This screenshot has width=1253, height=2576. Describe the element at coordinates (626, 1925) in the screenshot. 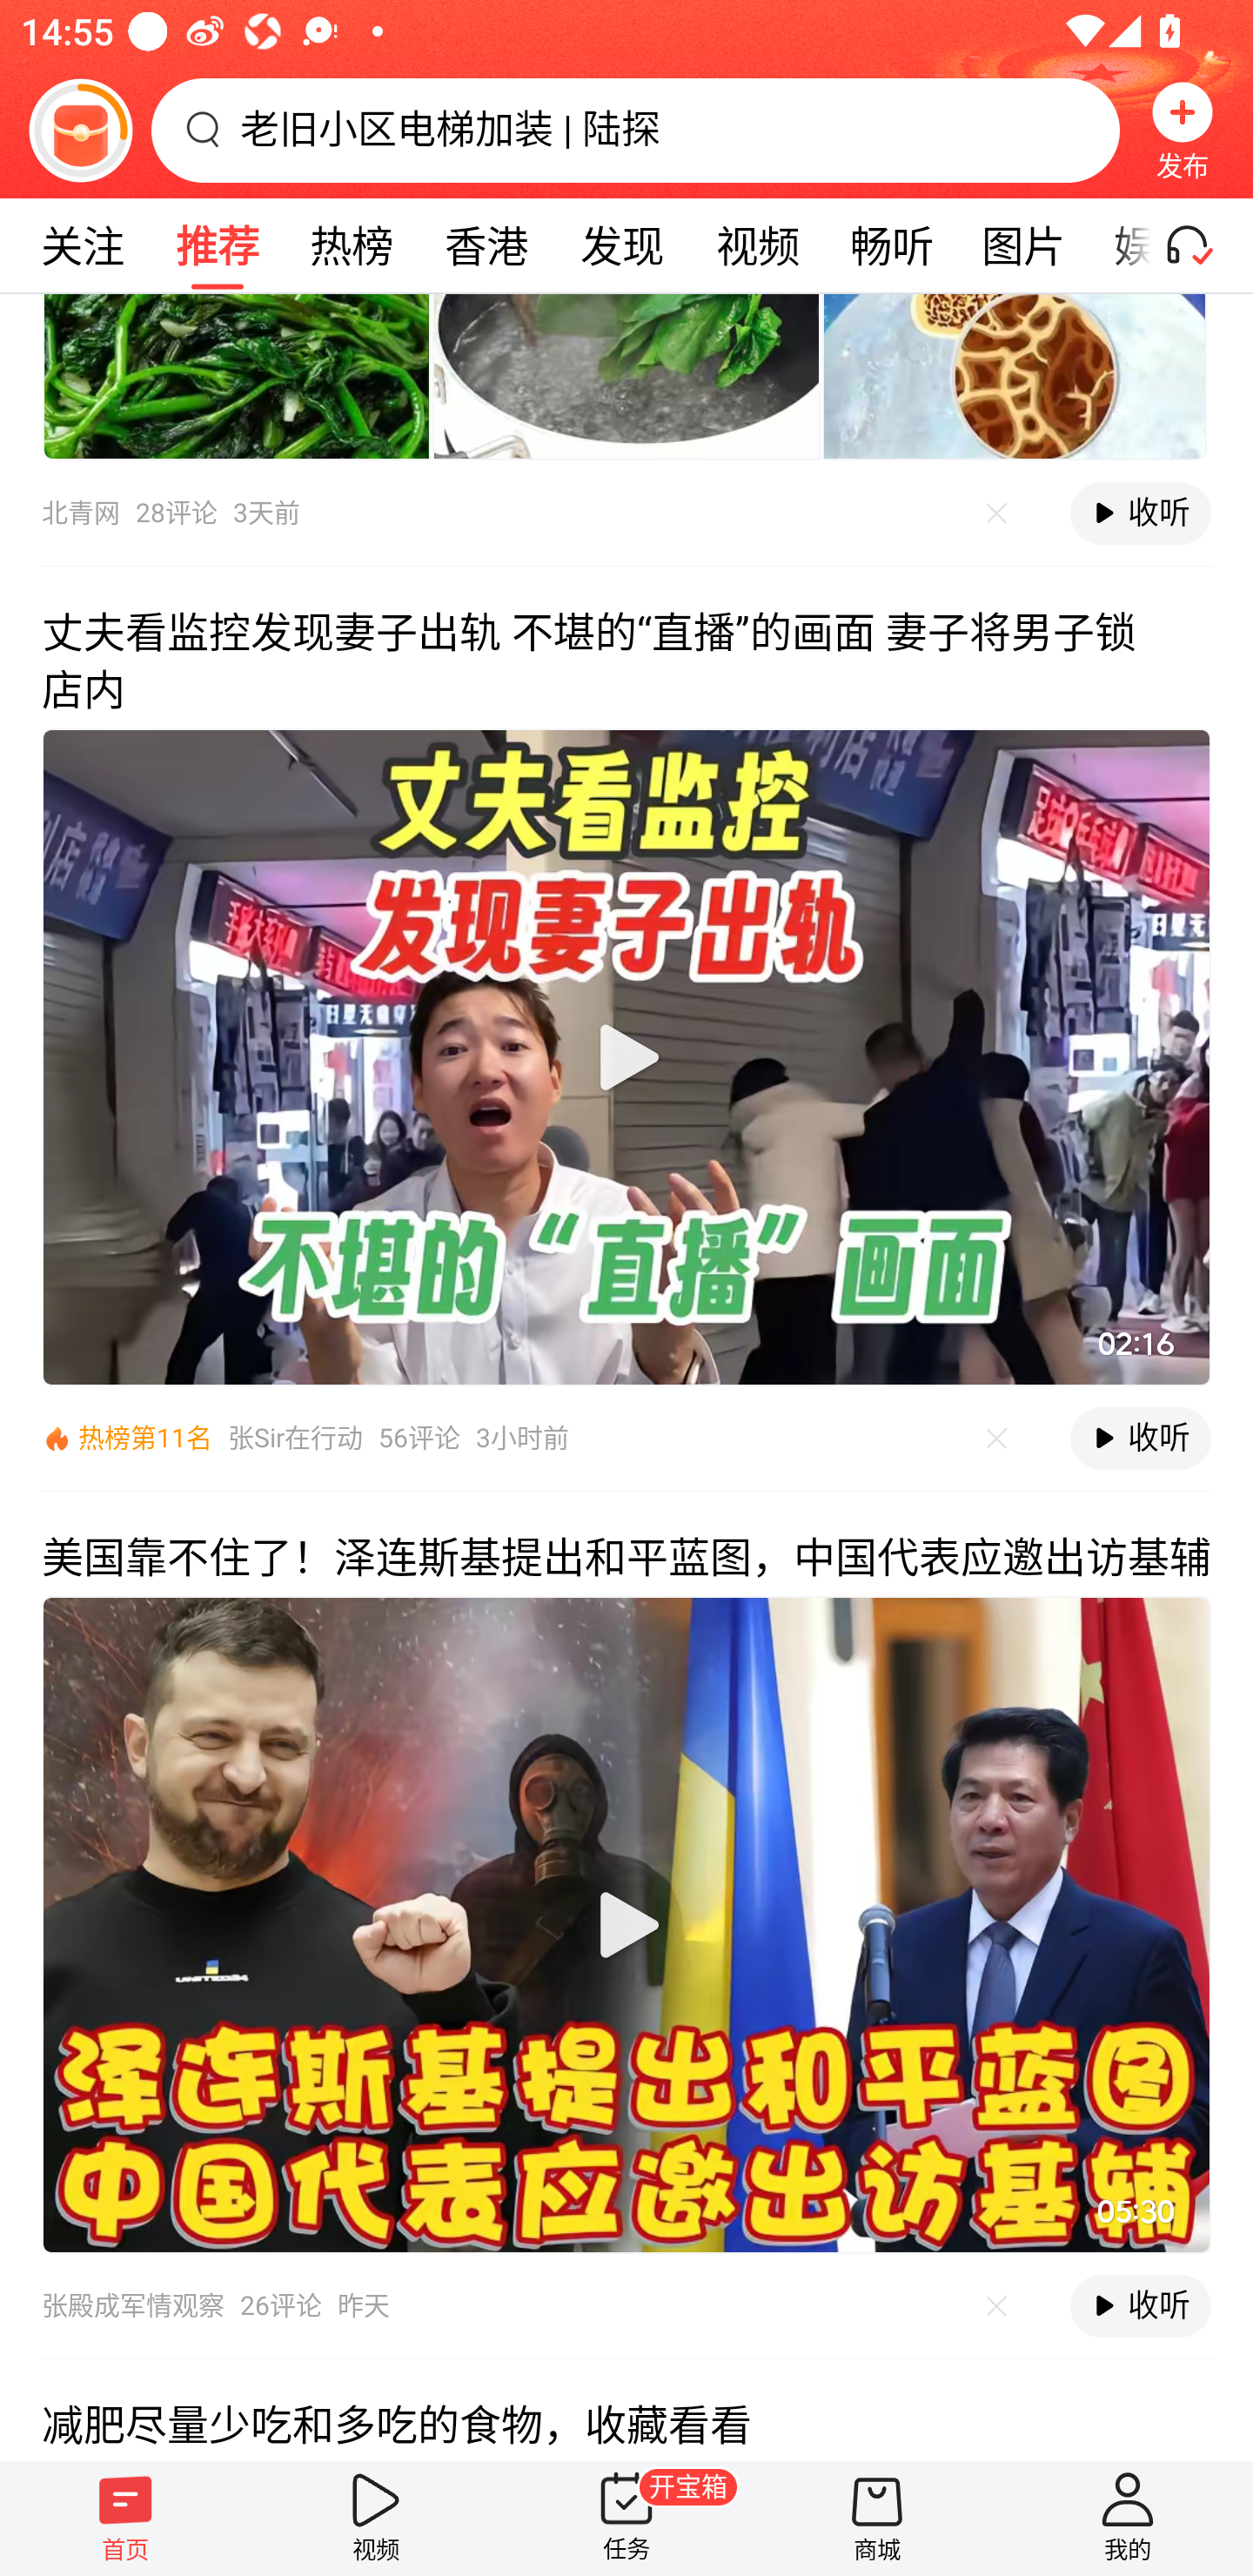

I see `播放视频` at that location.